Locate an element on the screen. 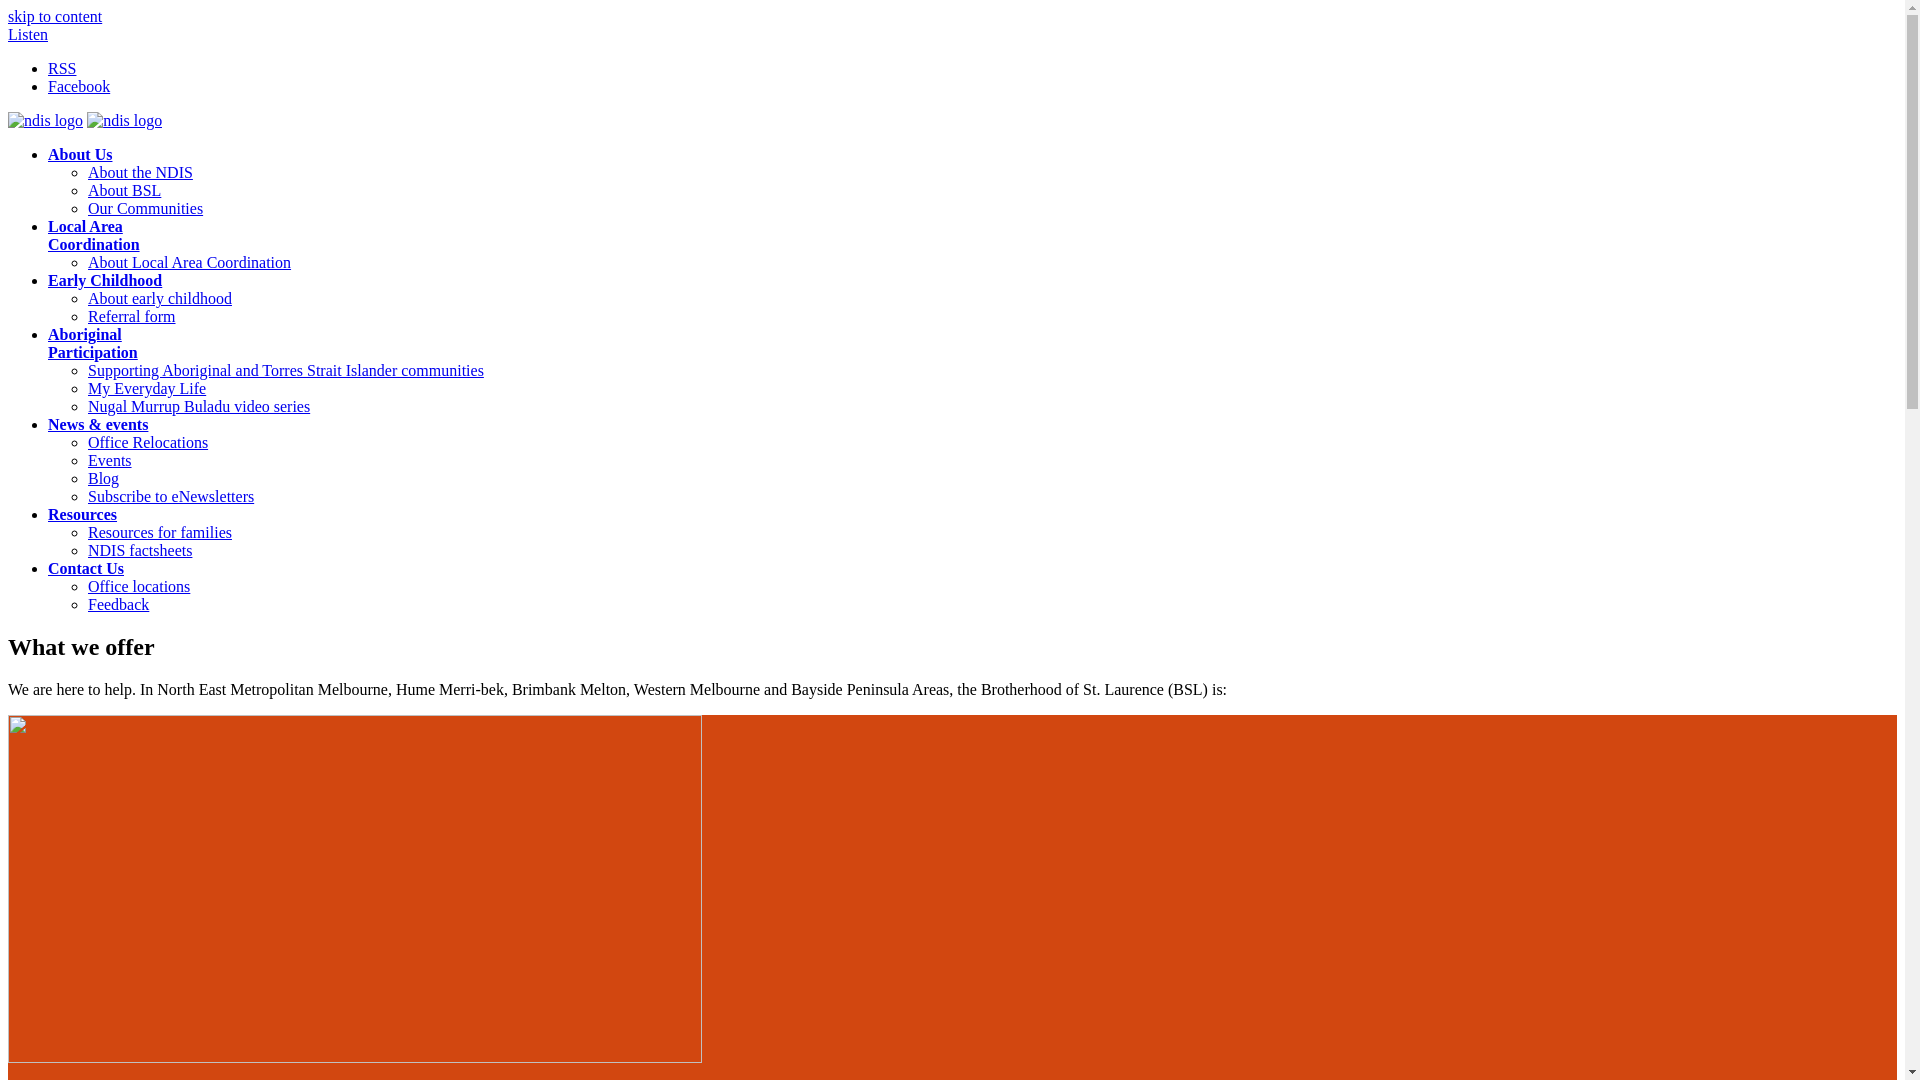 This screenshot has width=1920, height=1080. Referral form is located at coordinates (132, 316).